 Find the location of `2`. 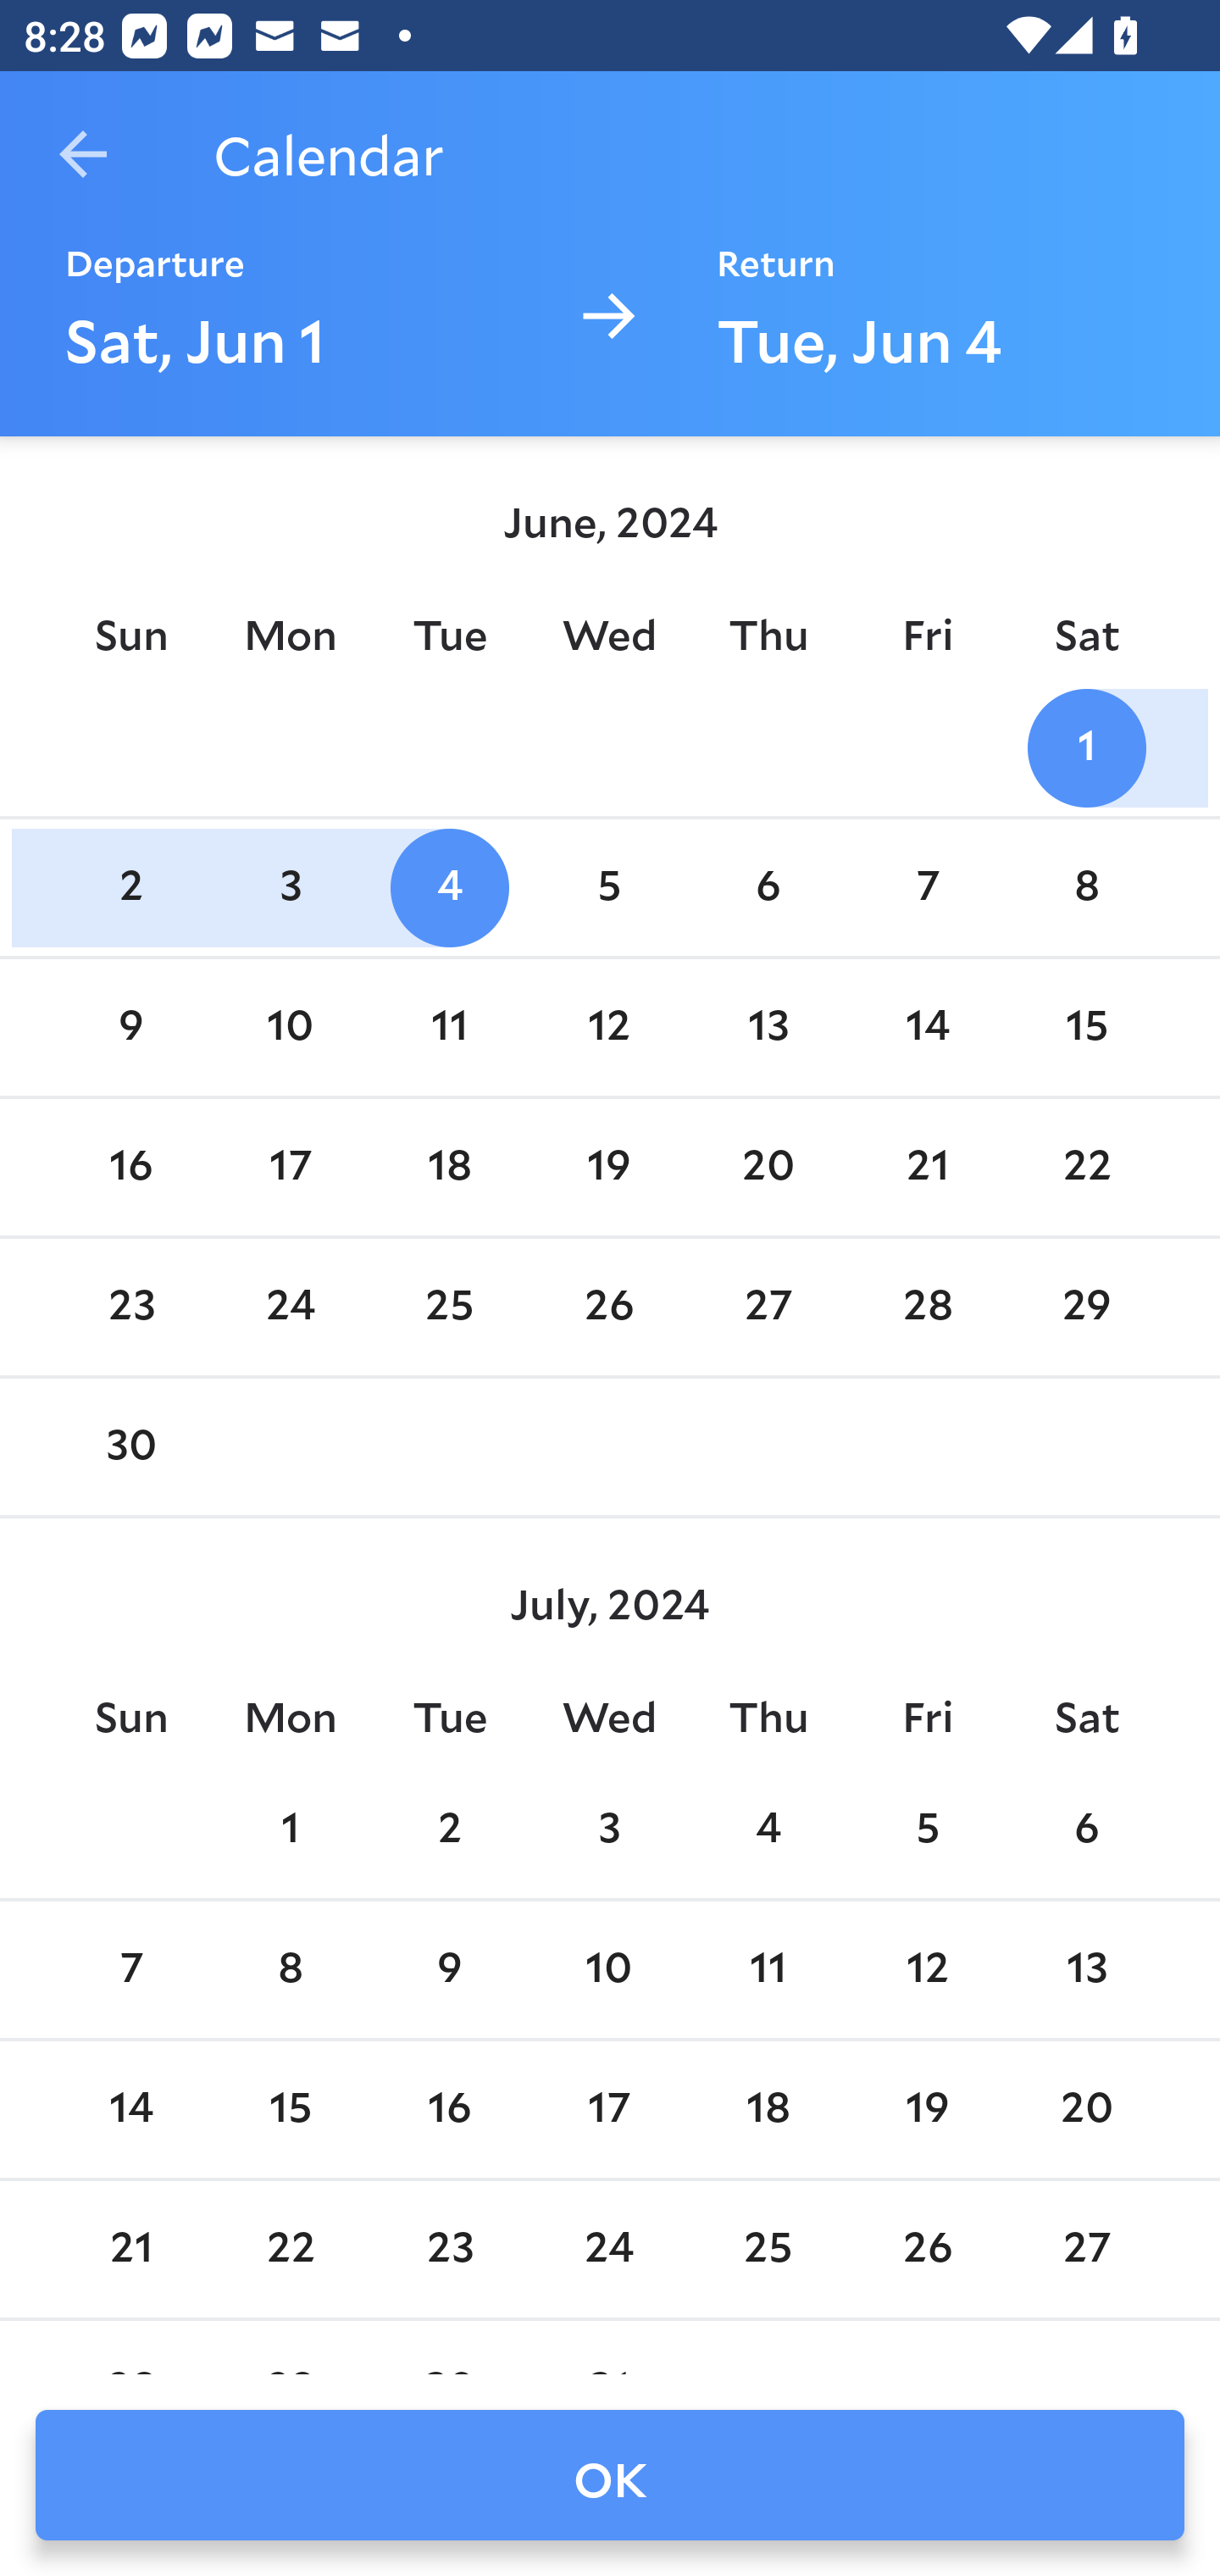

2 is located at coordinates (449, 1831).